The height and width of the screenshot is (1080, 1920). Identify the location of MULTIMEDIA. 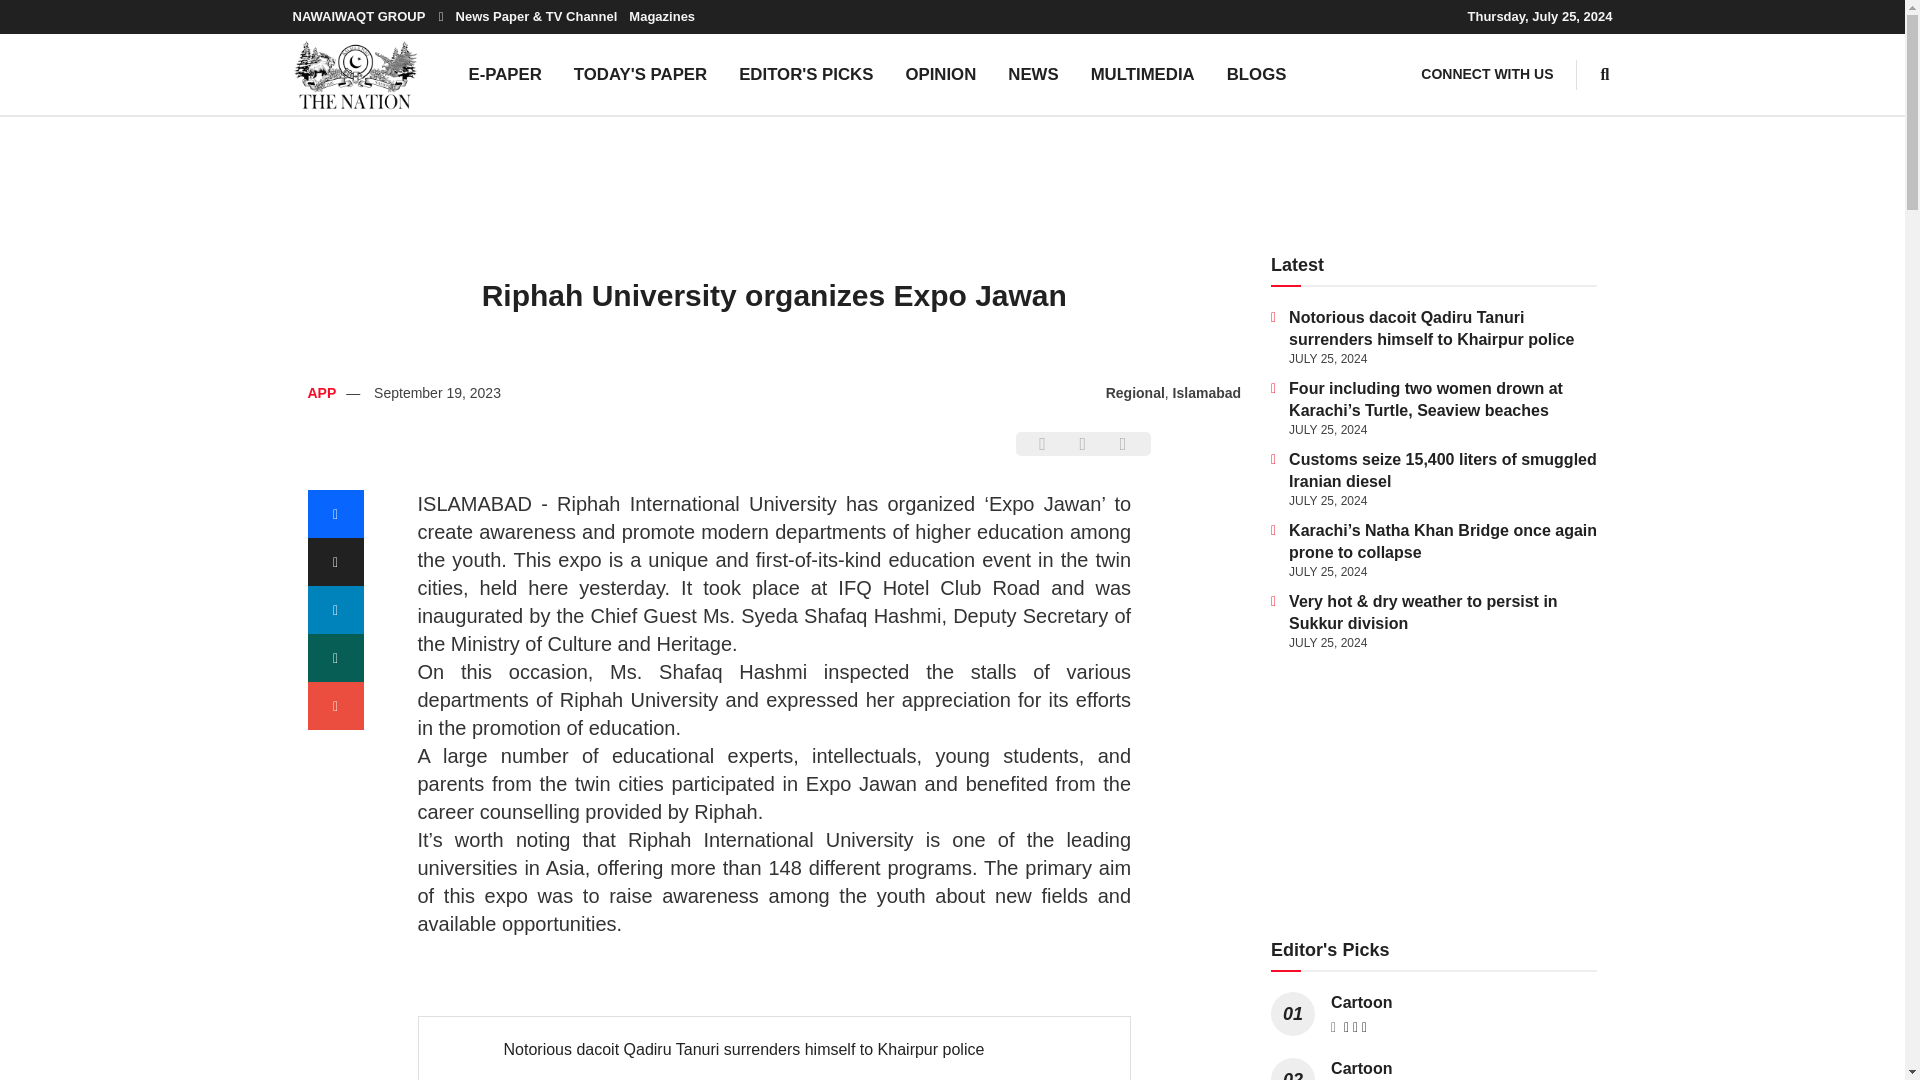
(1143, 74).